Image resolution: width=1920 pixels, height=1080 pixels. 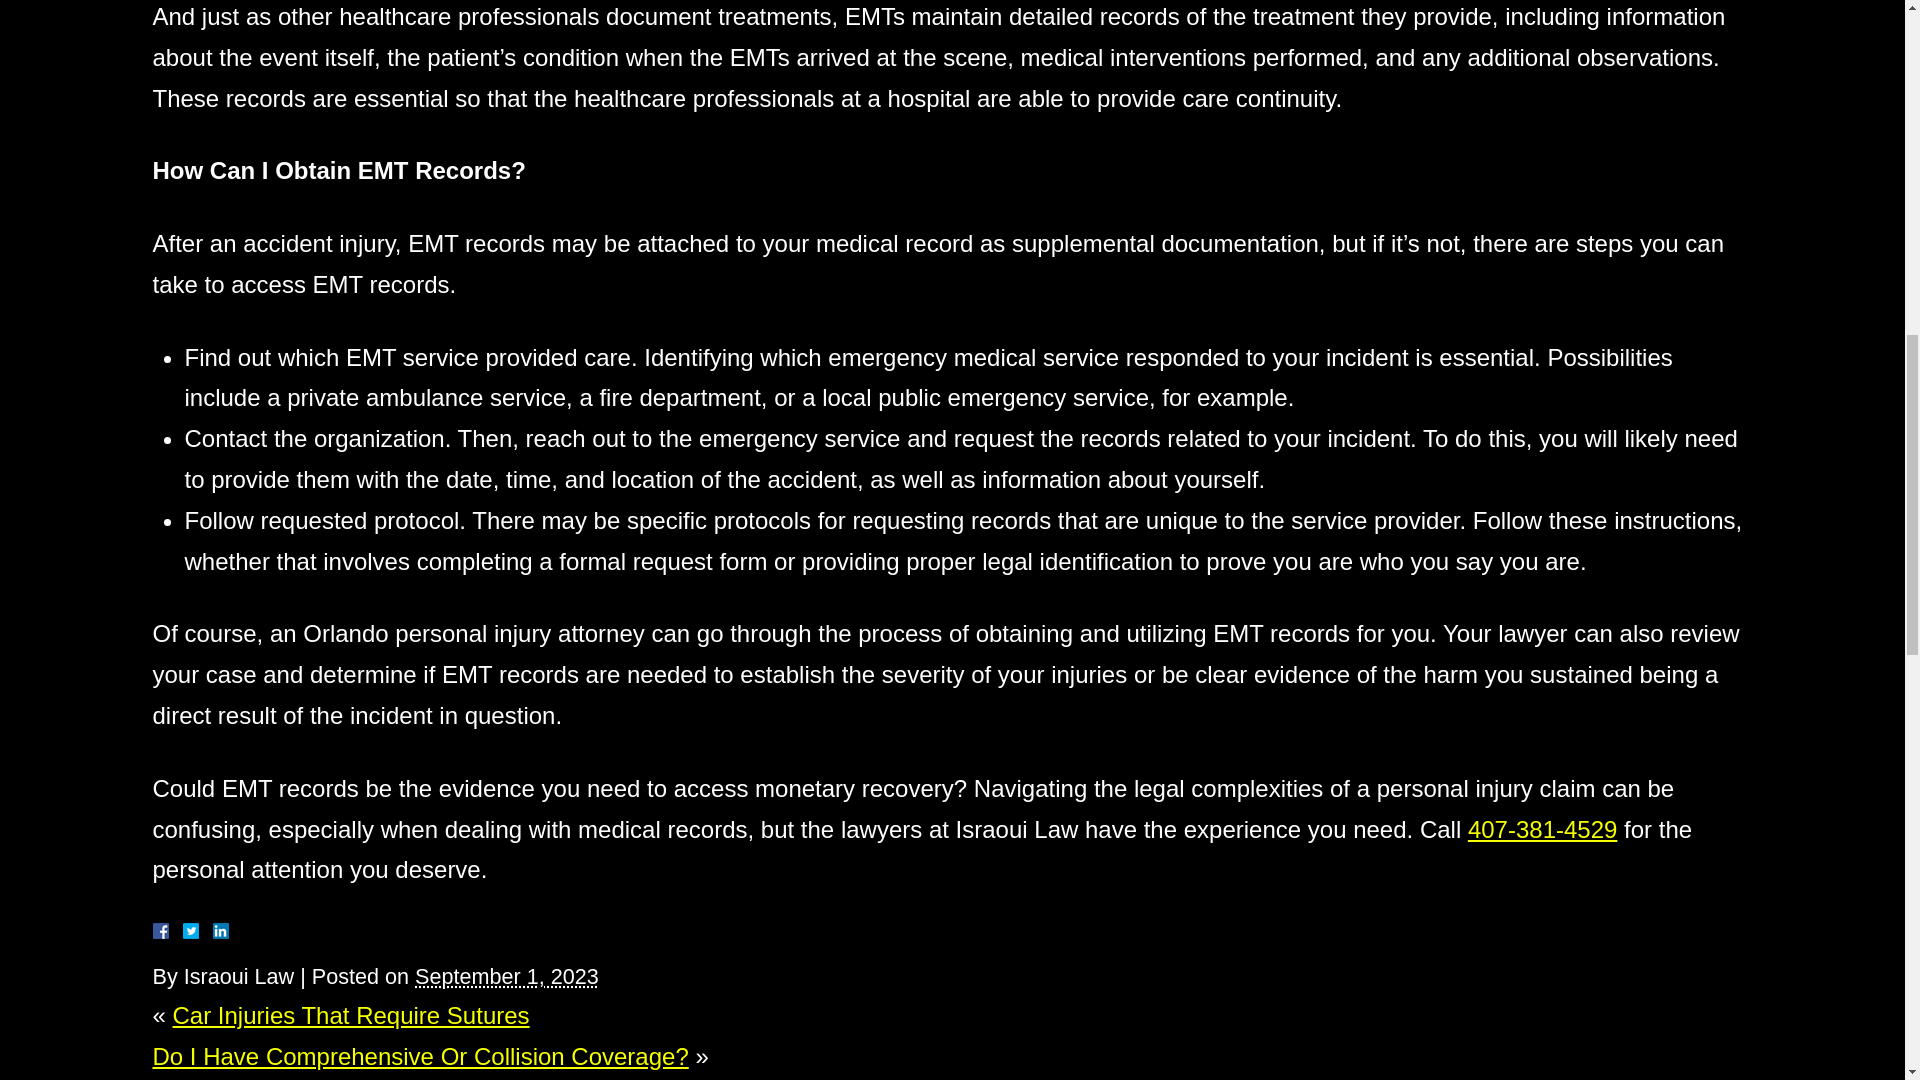 I want to click on Facebook, so click(x=183, y=930).